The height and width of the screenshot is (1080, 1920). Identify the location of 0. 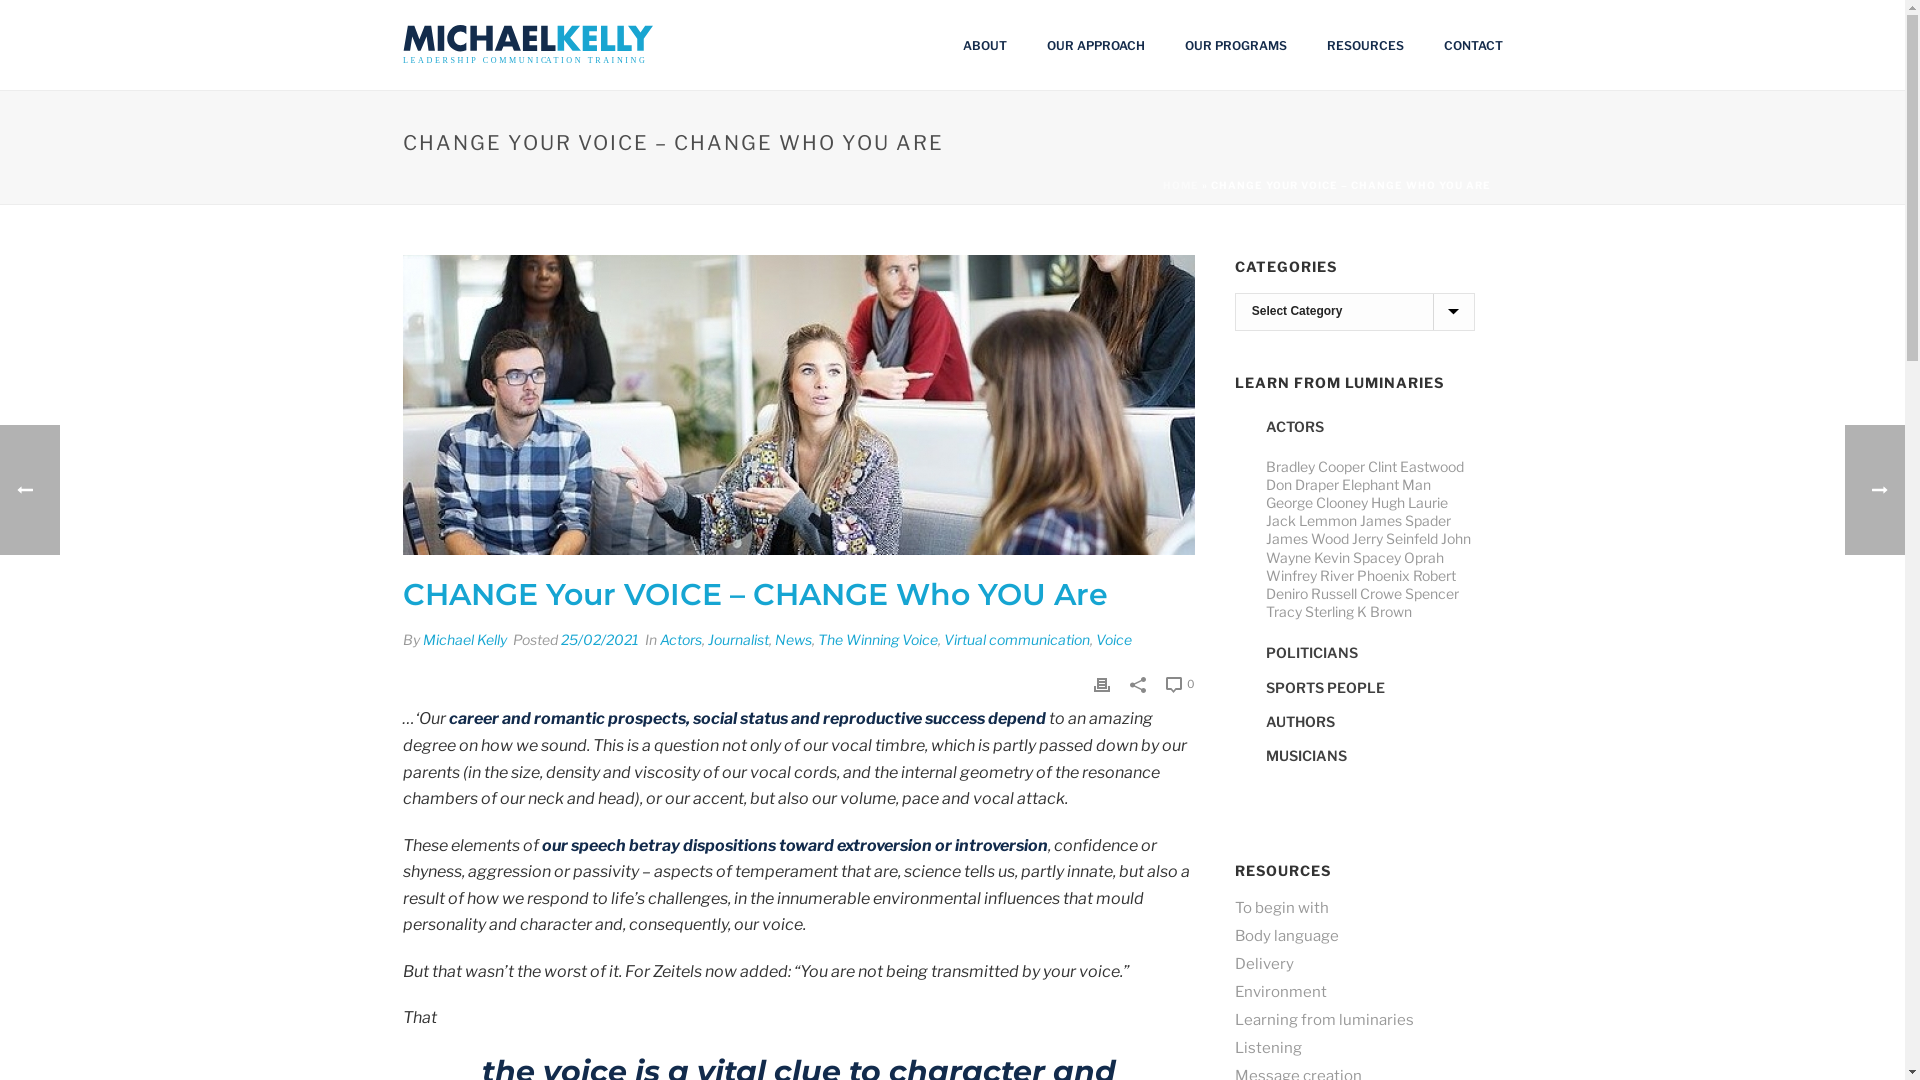
(1180, 684).